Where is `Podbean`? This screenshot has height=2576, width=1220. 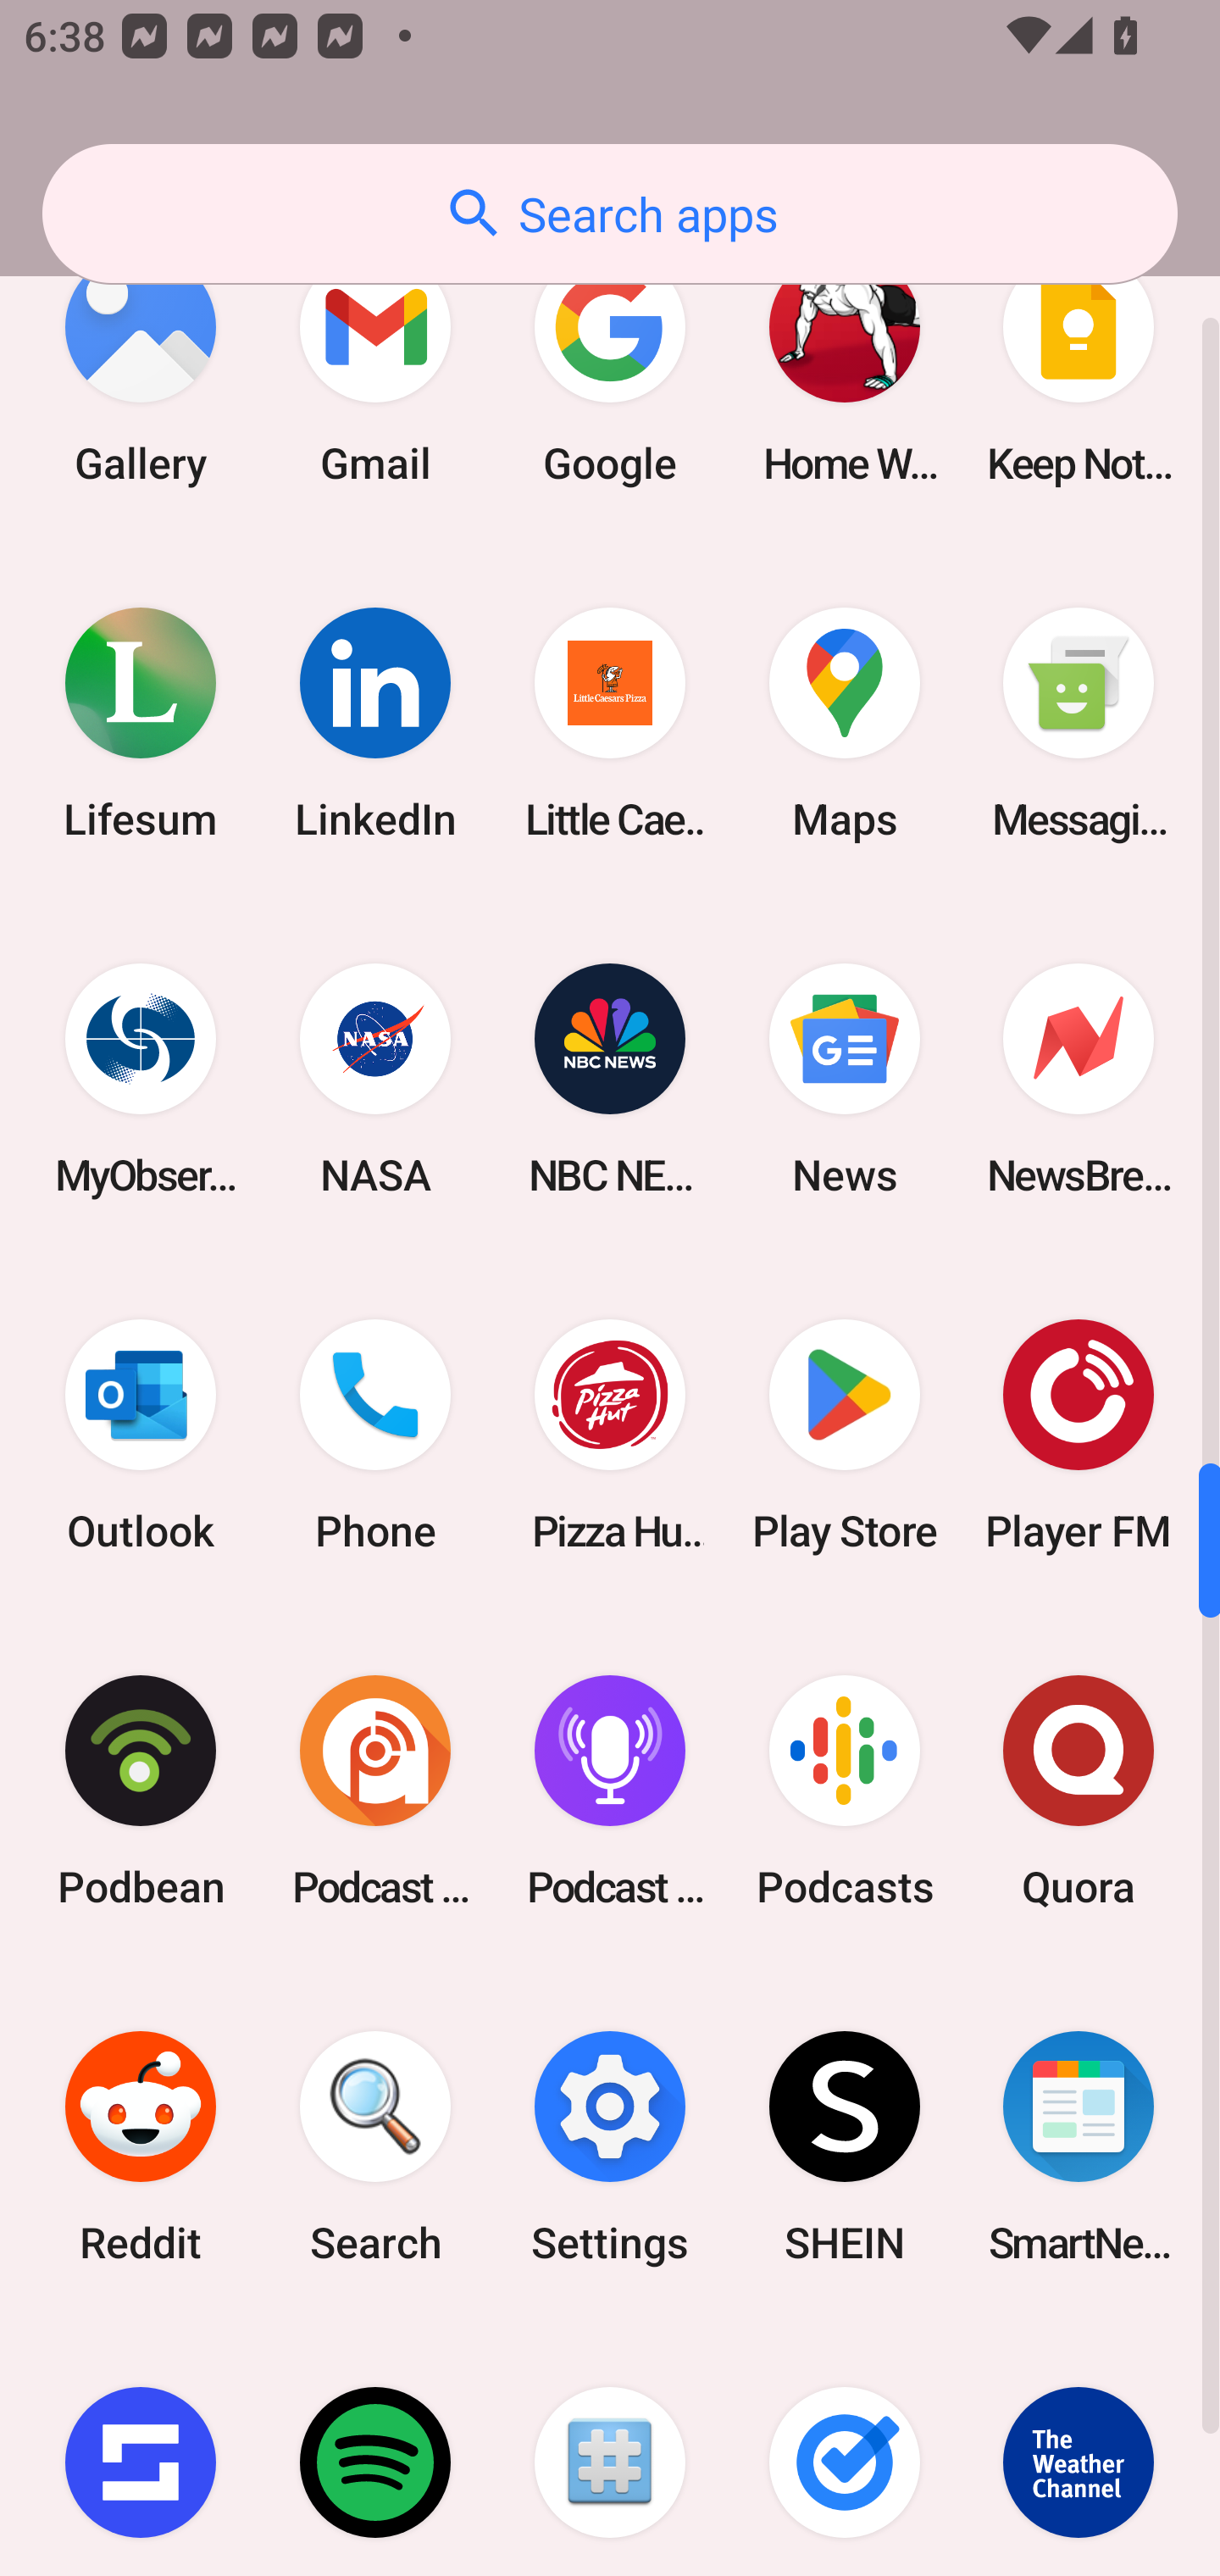
Podbean is located at coordinates (141, 1790).